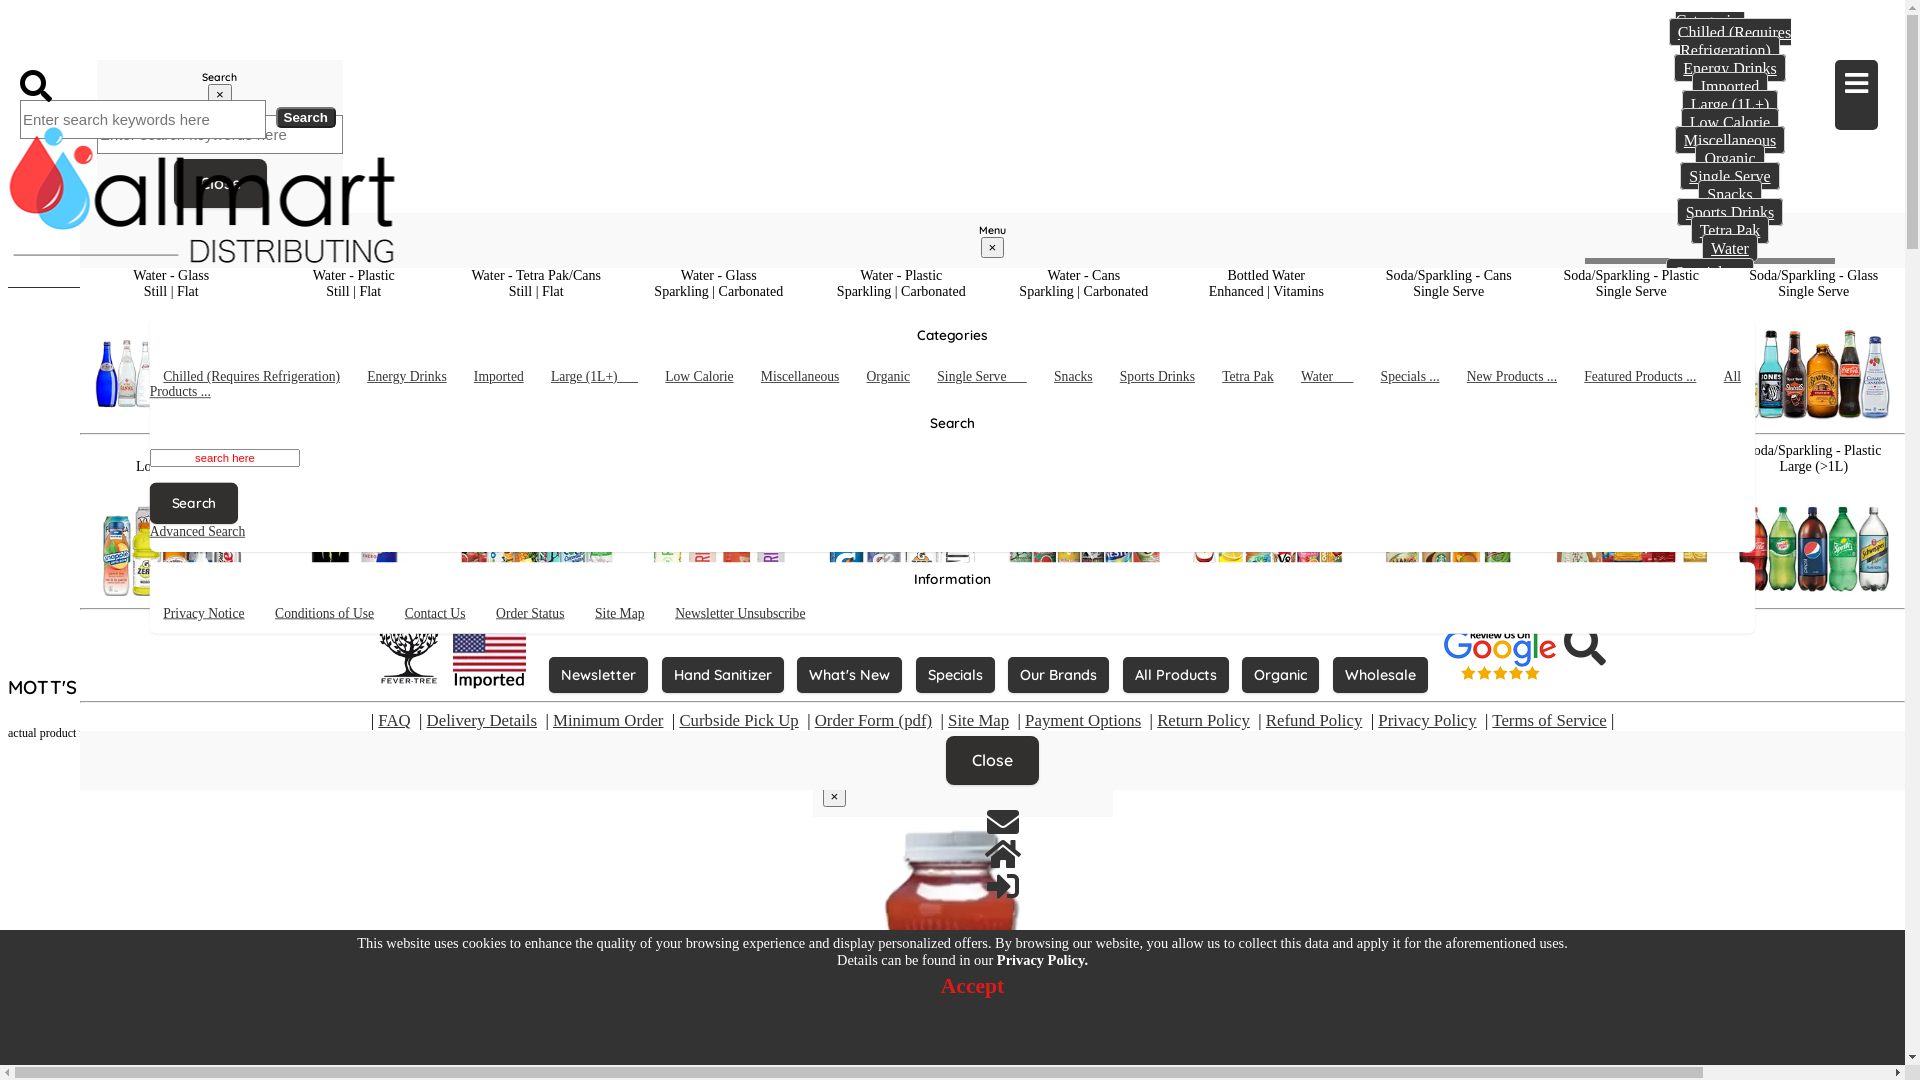 This screenshot has height=1080, width=1920. I want to click on Return Policy, so click(1204, 720).